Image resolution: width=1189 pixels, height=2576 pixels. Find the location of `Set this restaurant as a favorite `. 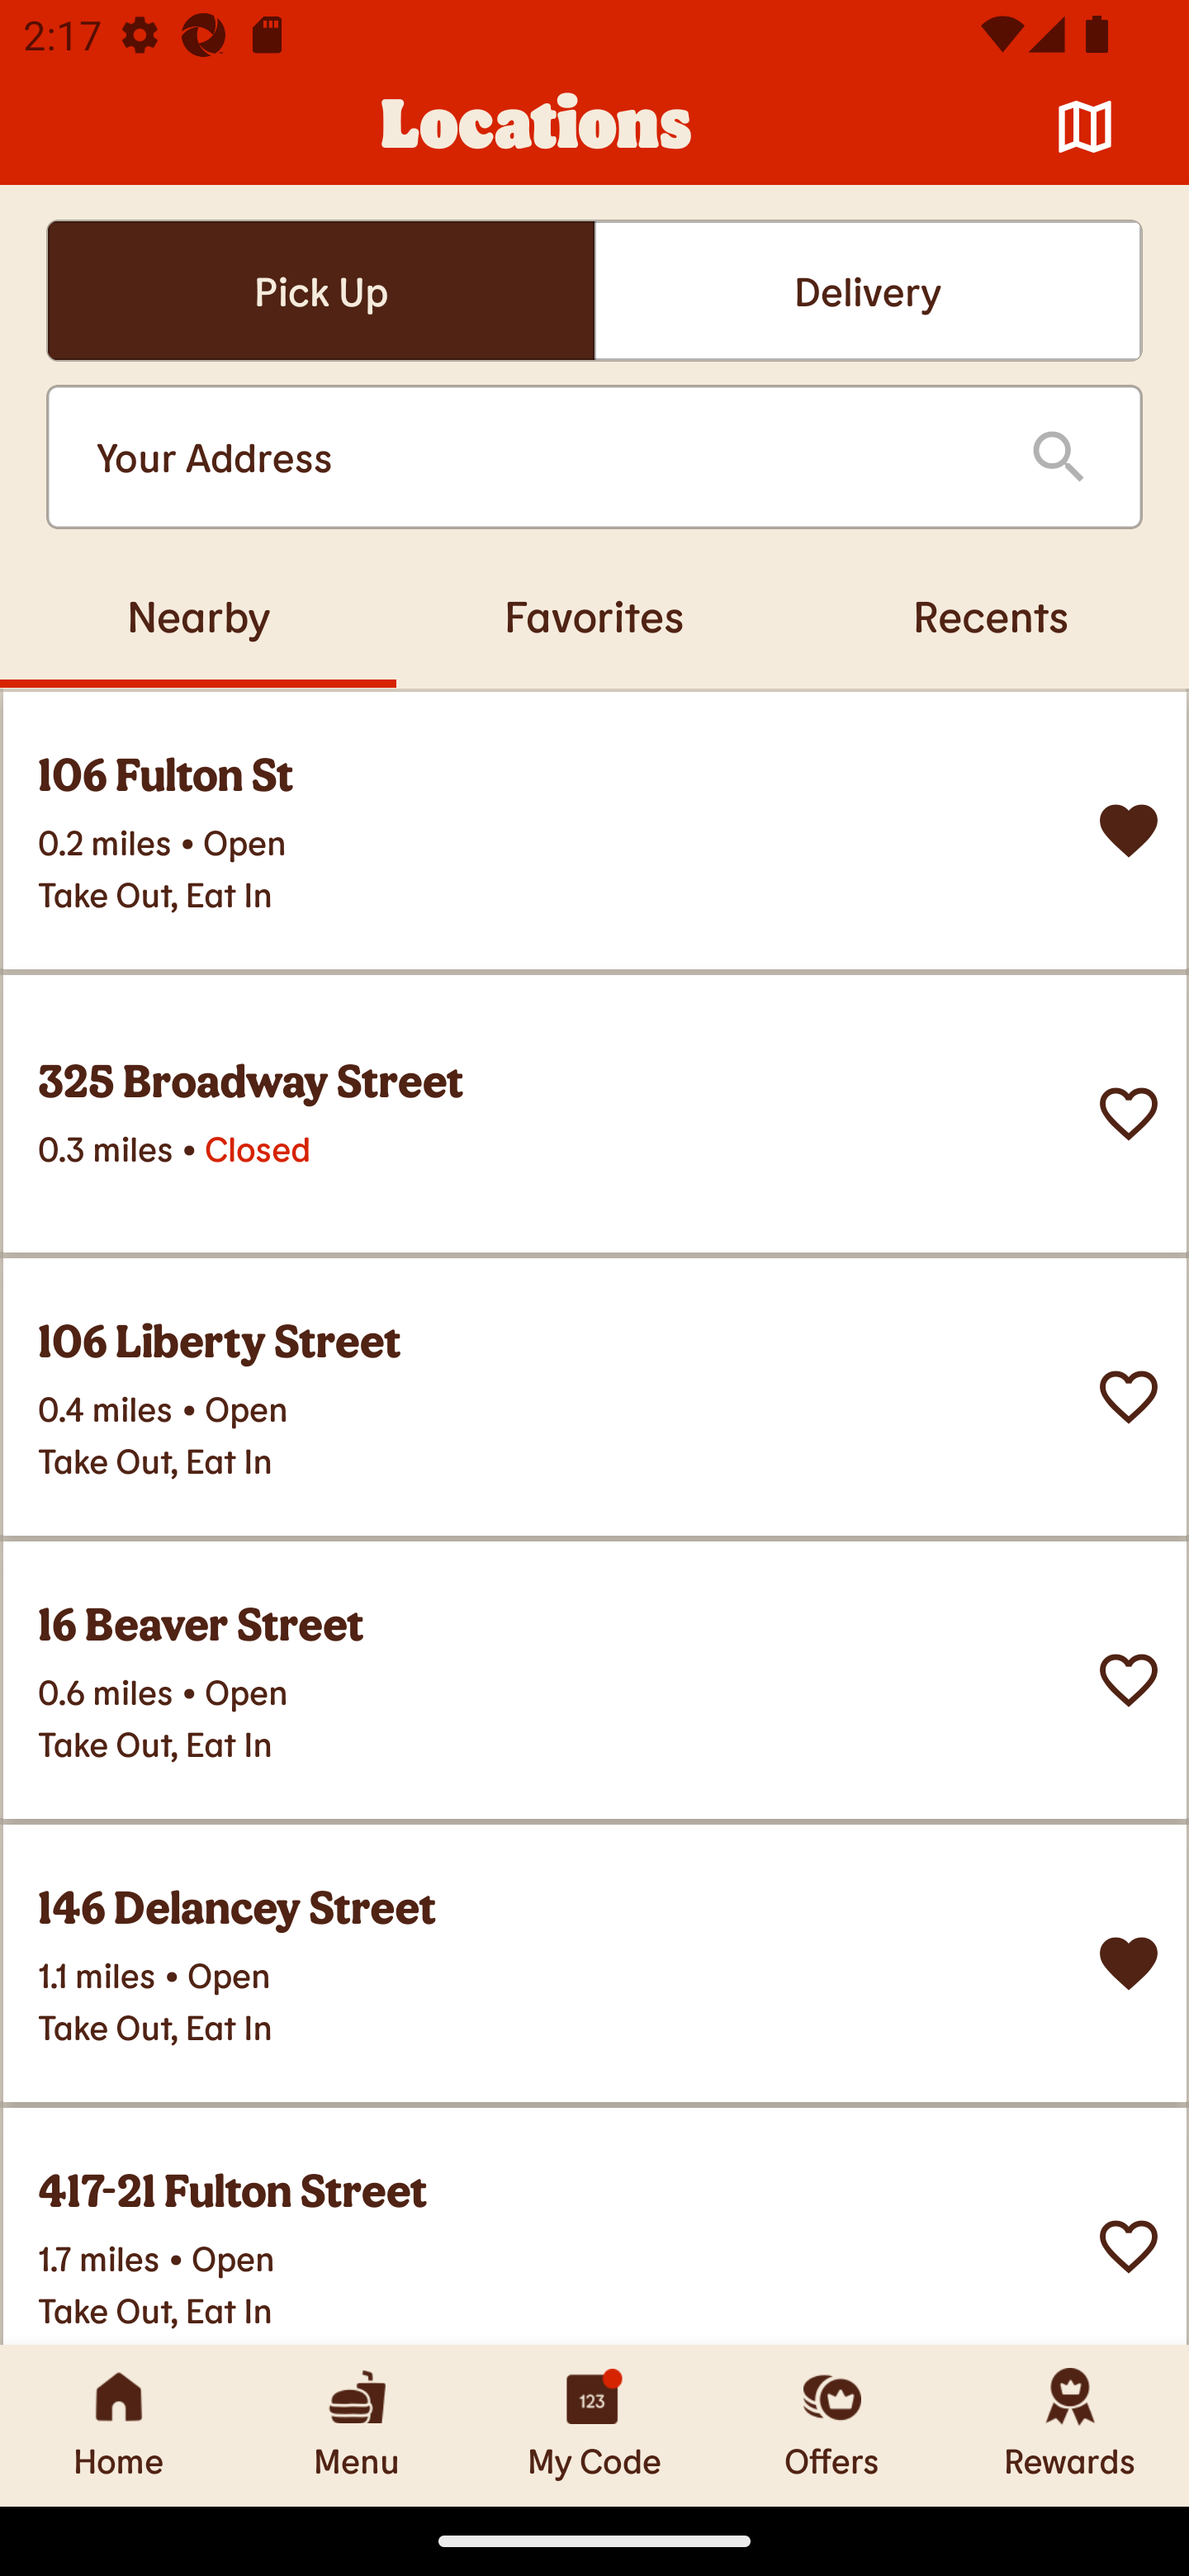

Set this restaurant as a favorite  is located at coordinates (1129, 1114).